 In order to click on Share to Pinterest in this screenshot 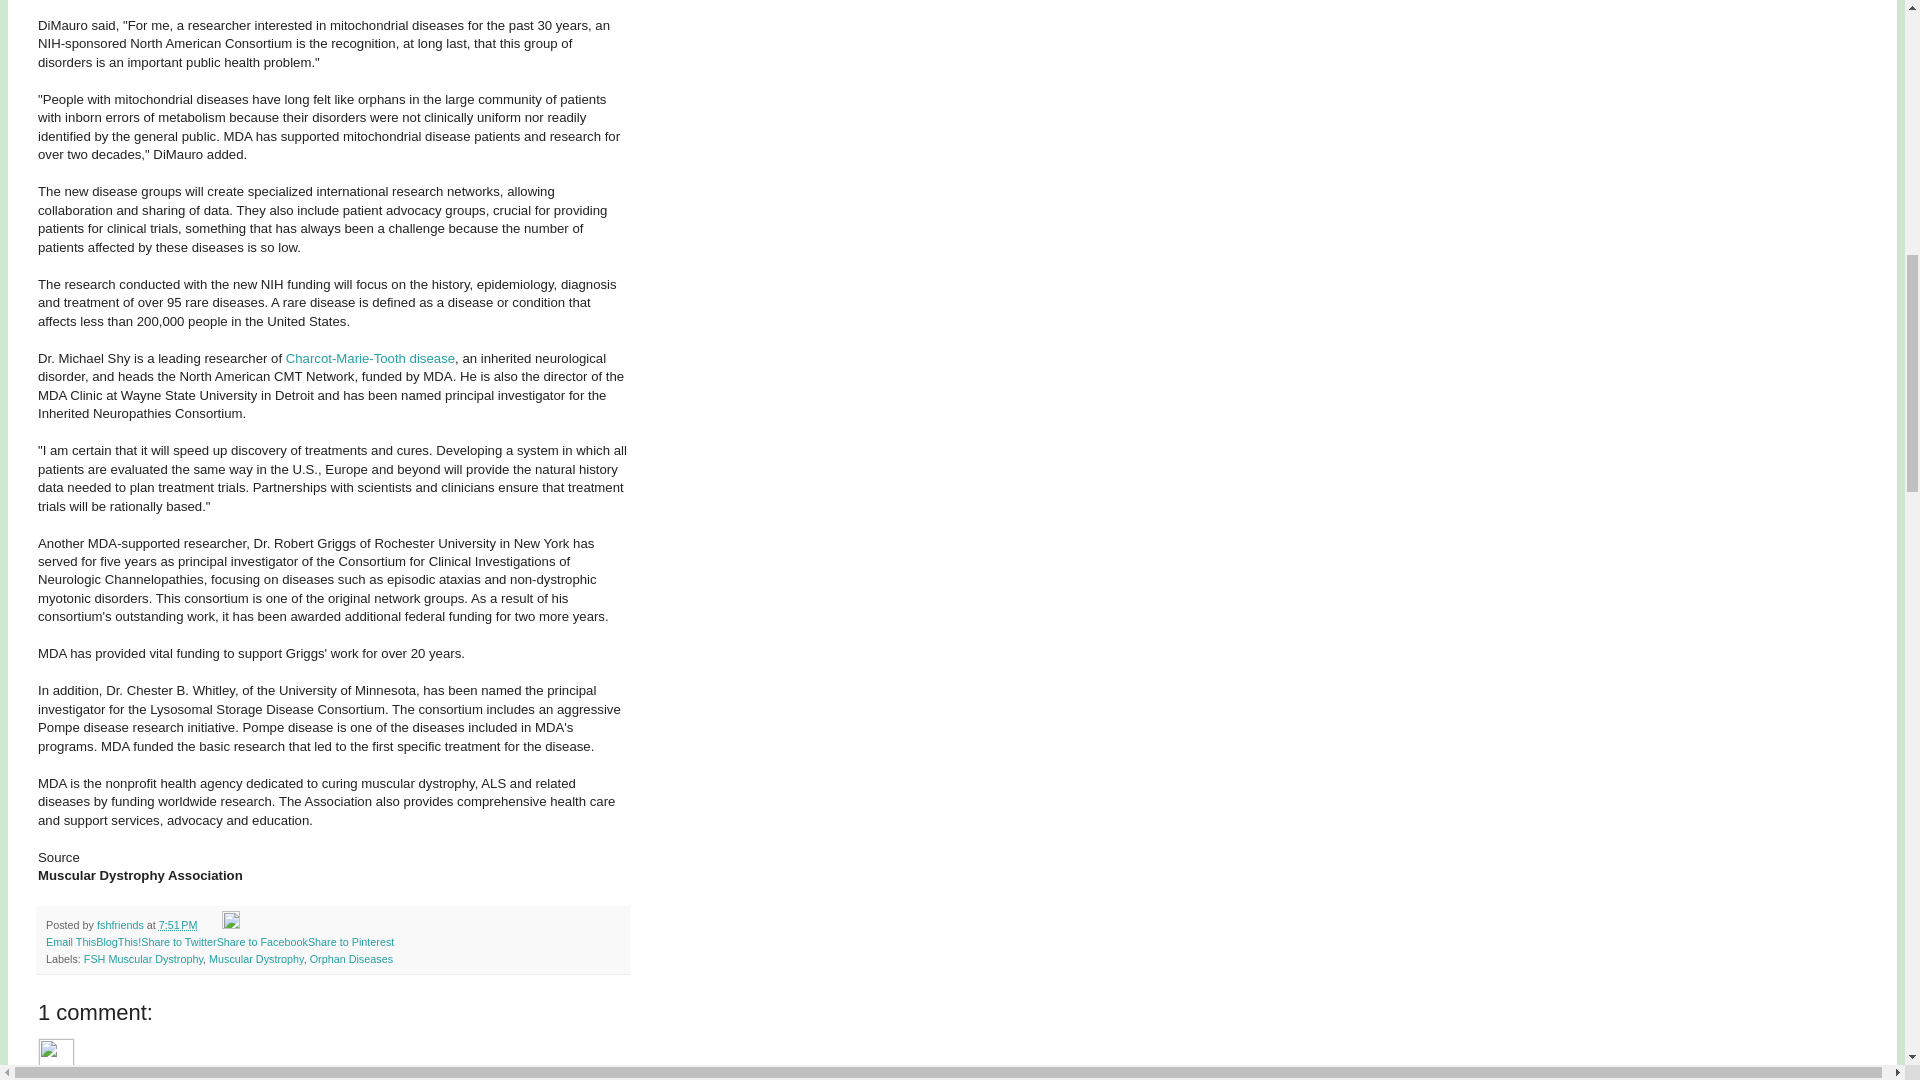, I will do `click(350, 942)`.